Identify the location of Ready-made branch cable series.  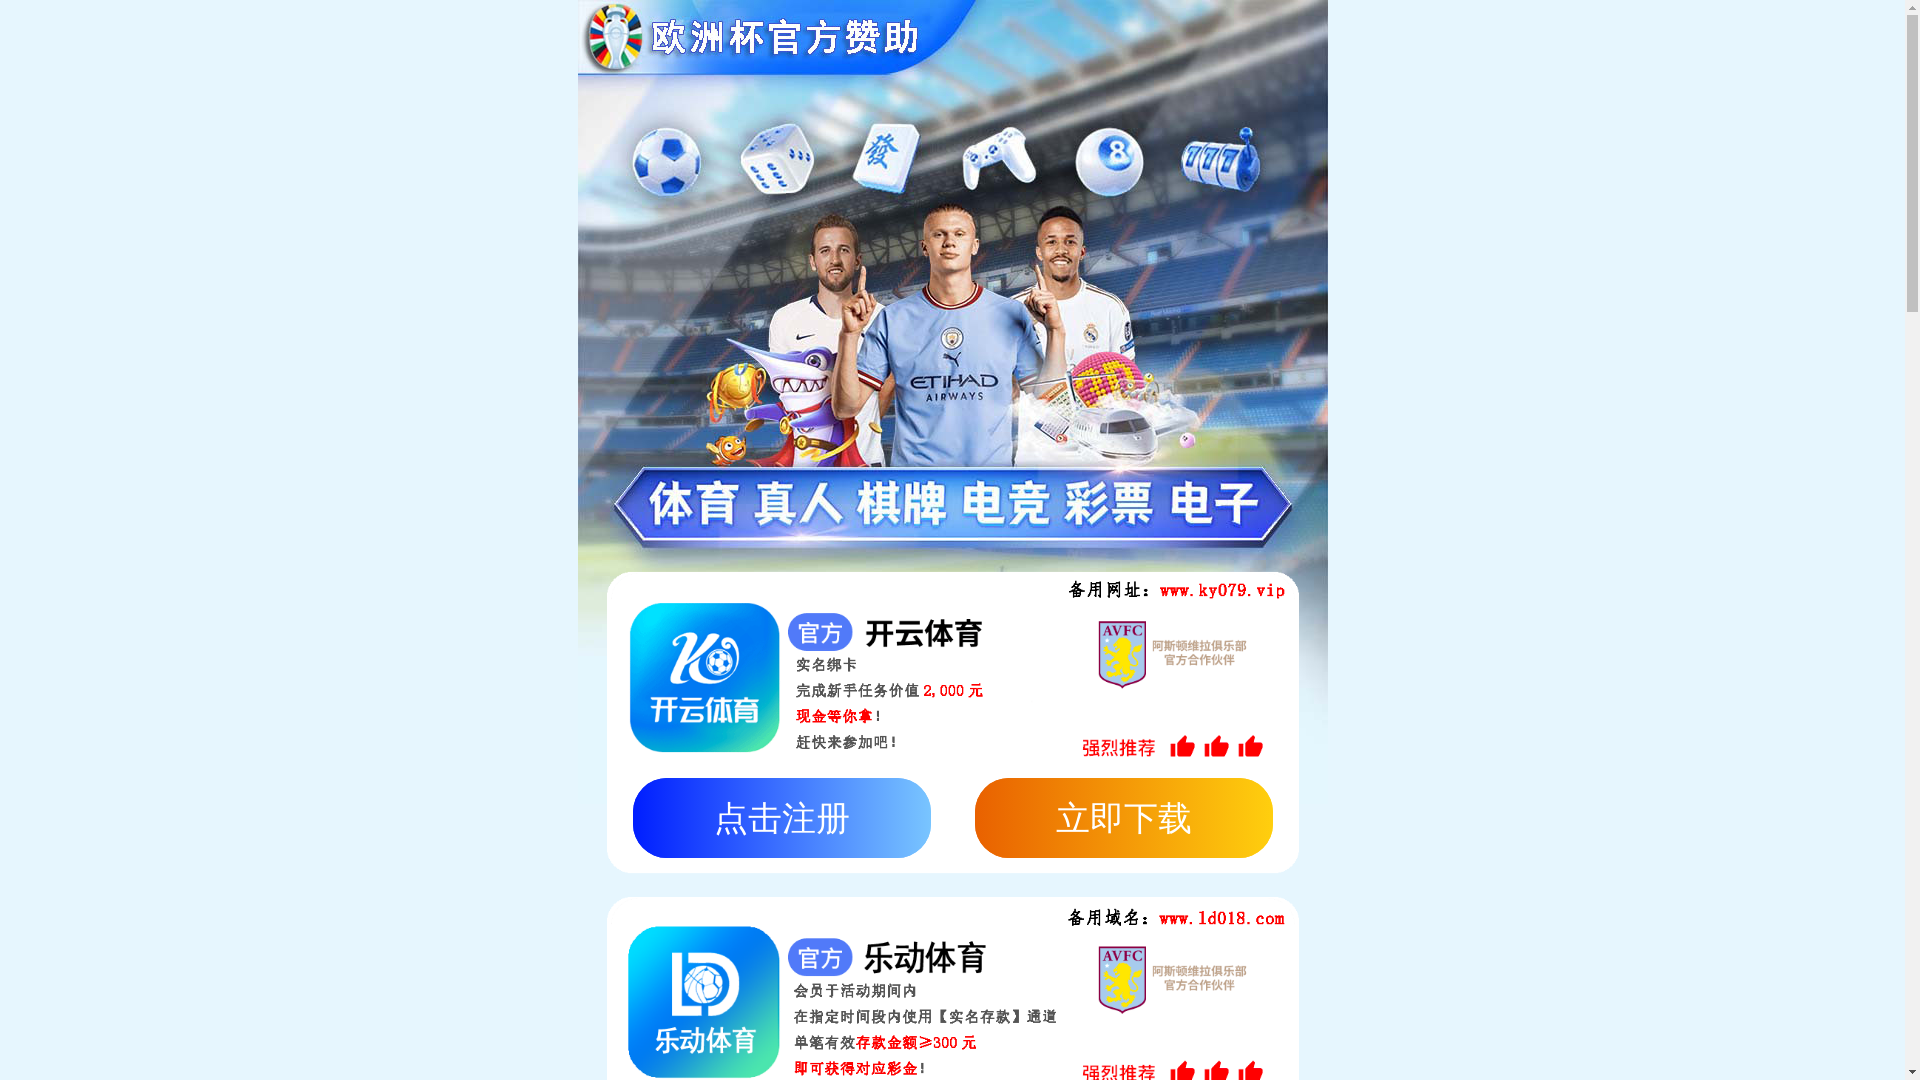
(505, 678).